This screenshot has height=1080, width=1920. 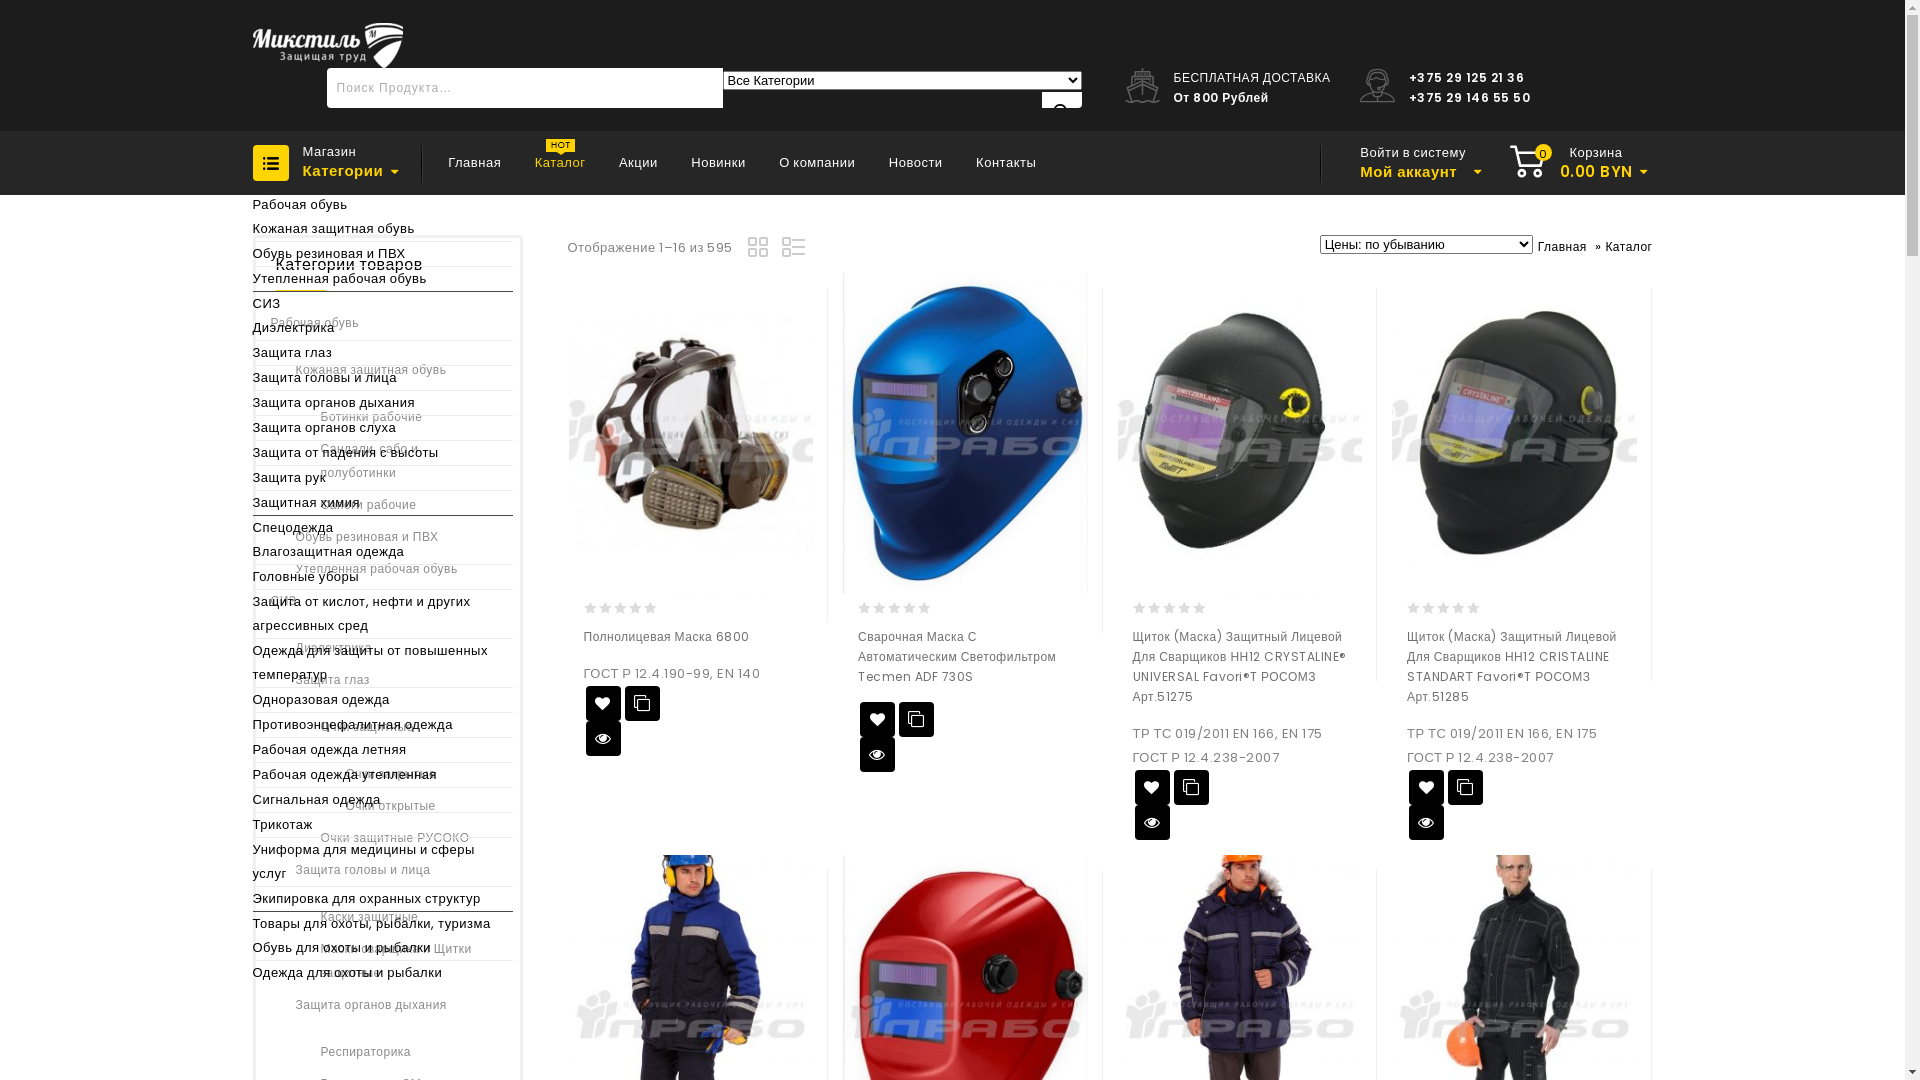 What do you see at coordinates (1426, 822) in the screenshot?
I see `QUICK VIEW` at bounding box center [1426, 822].